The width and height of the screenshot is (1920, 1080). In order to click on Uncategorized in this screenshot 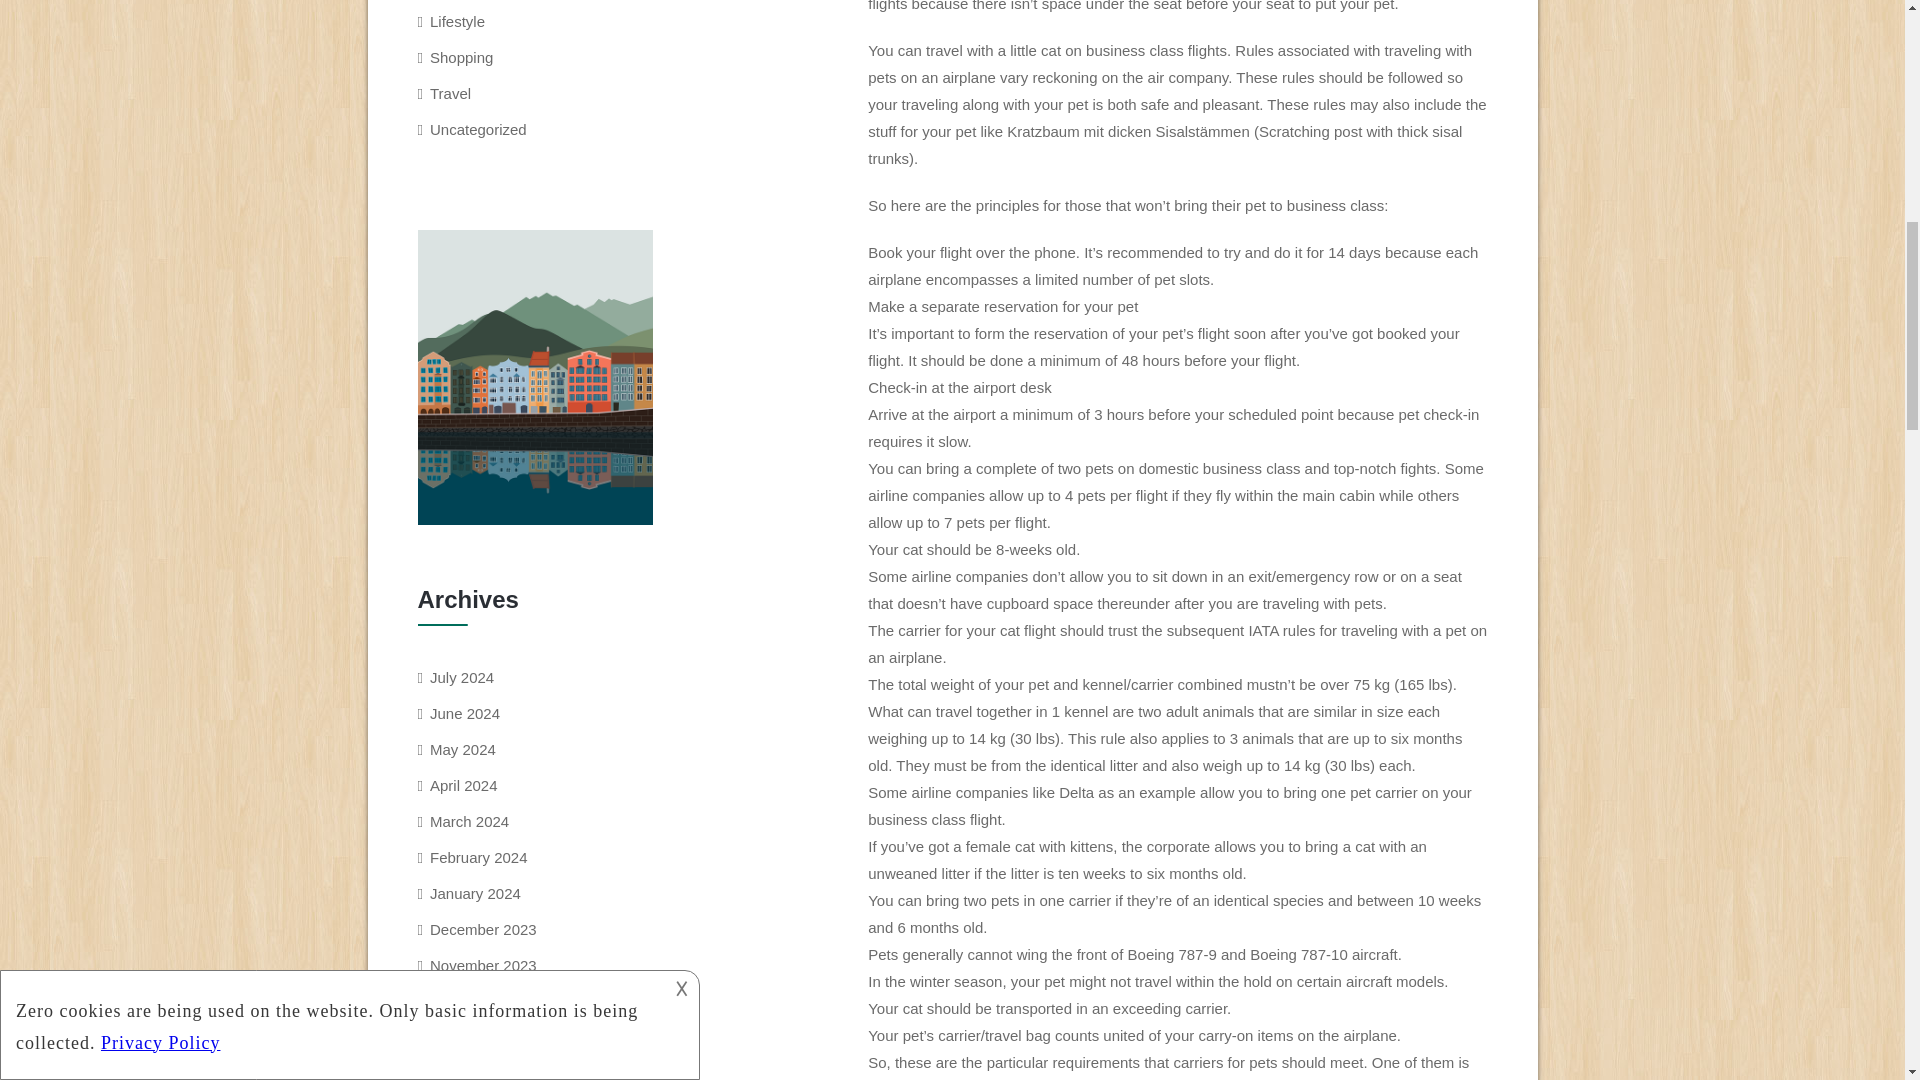, I will do `click(478, 129)`.